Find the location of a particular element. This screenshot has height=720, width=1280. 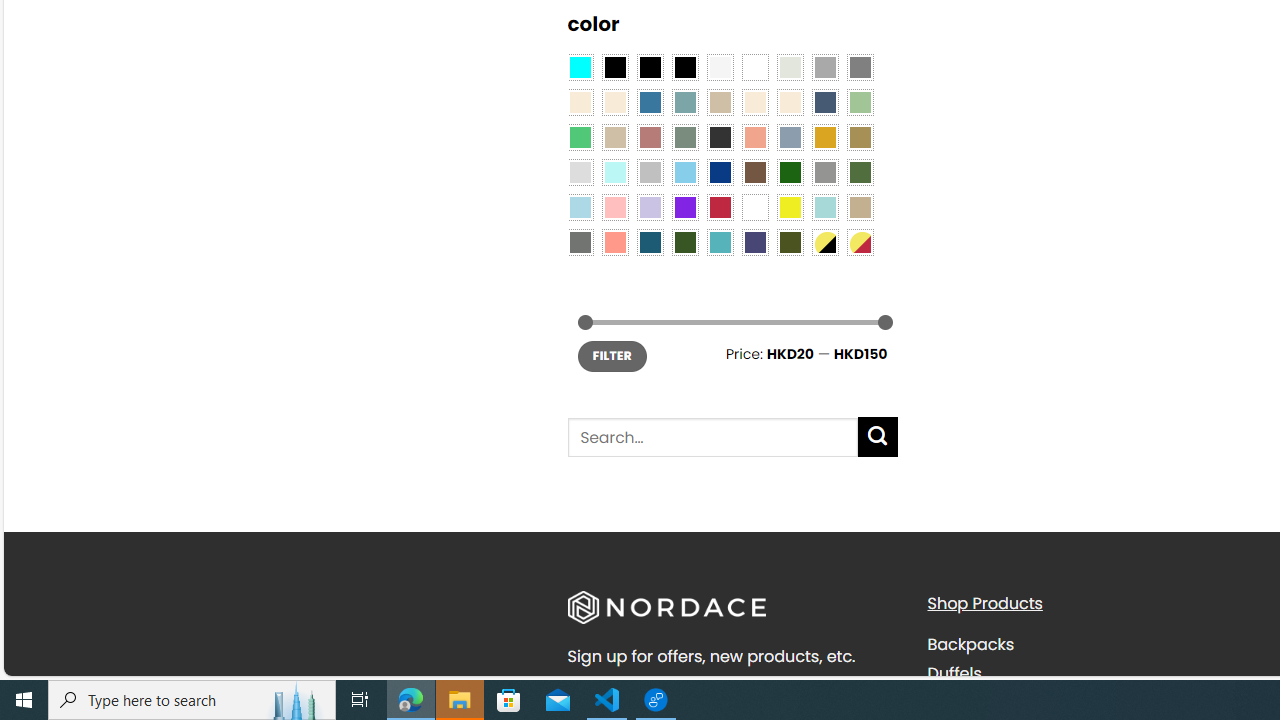

FILTER is located at coordinates (612, 356).